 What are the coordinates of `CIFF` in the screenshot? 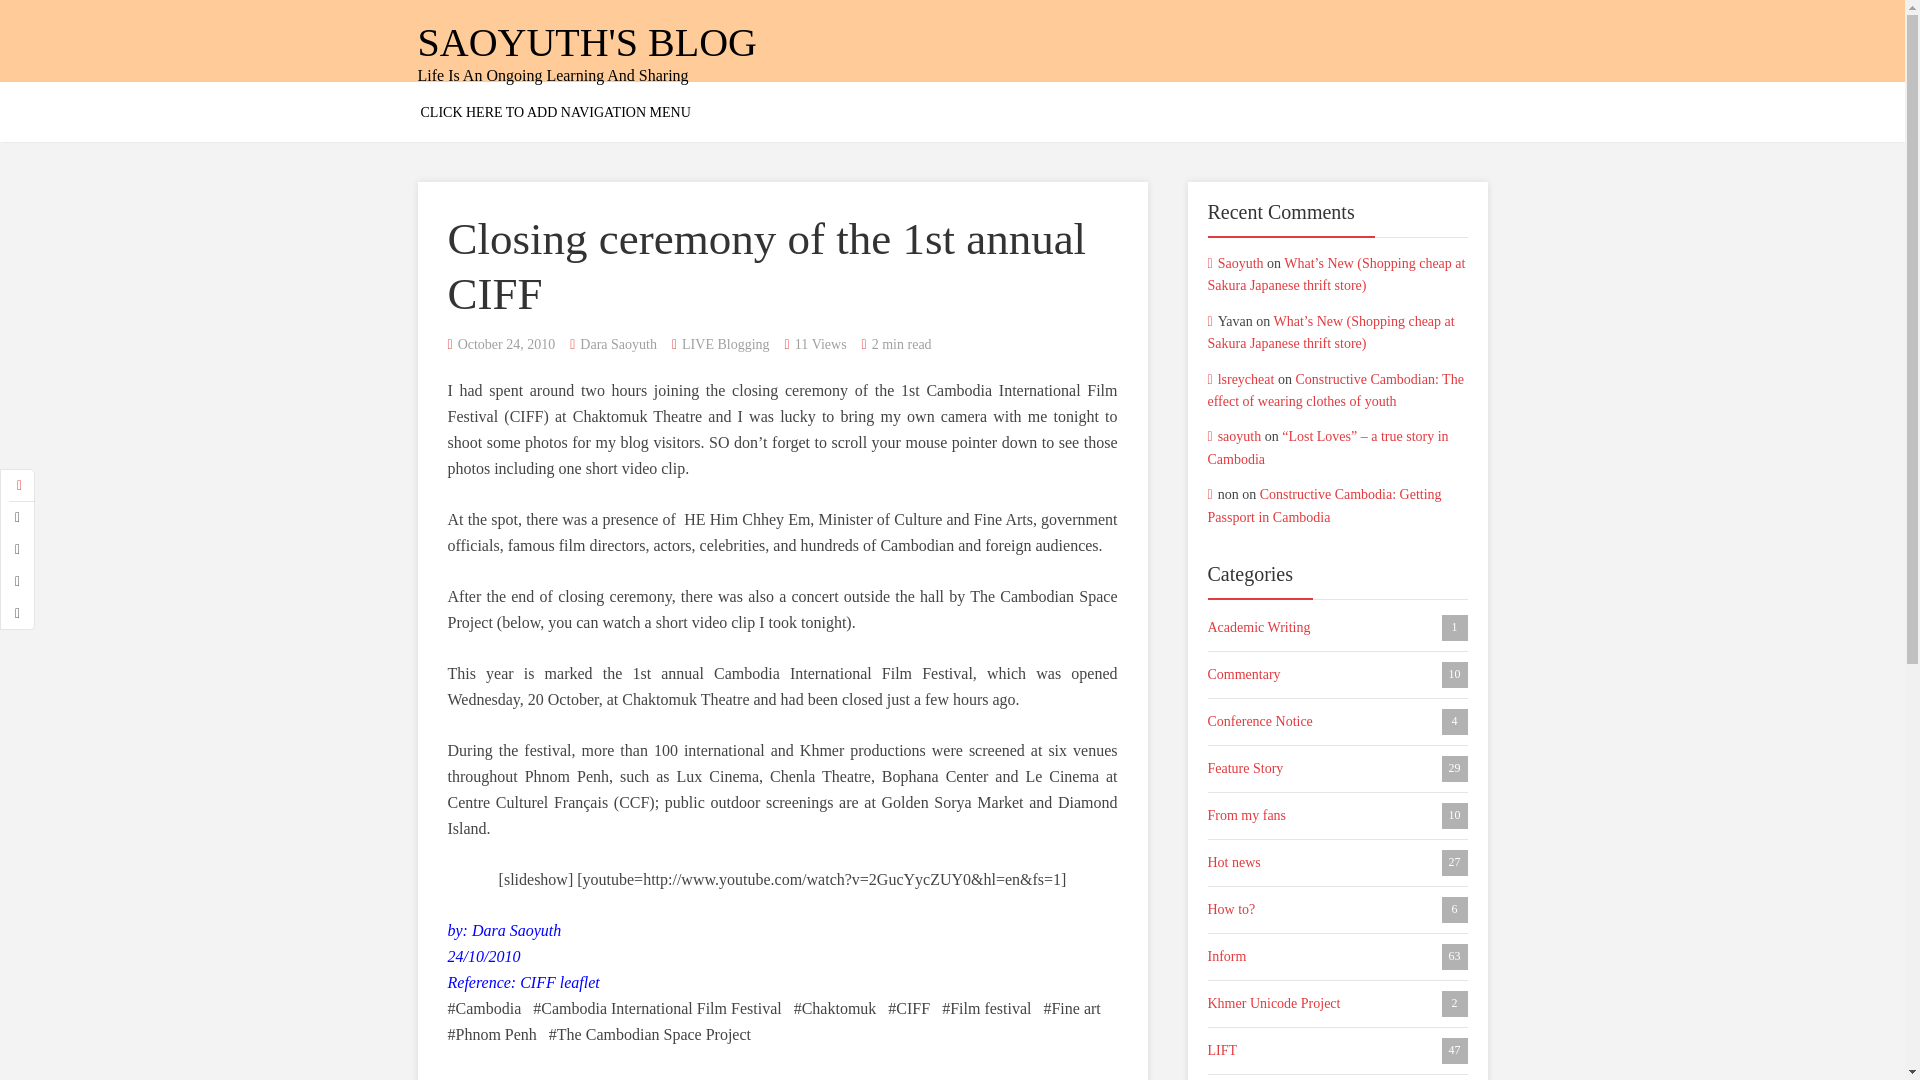 It's located at (1240, 263).